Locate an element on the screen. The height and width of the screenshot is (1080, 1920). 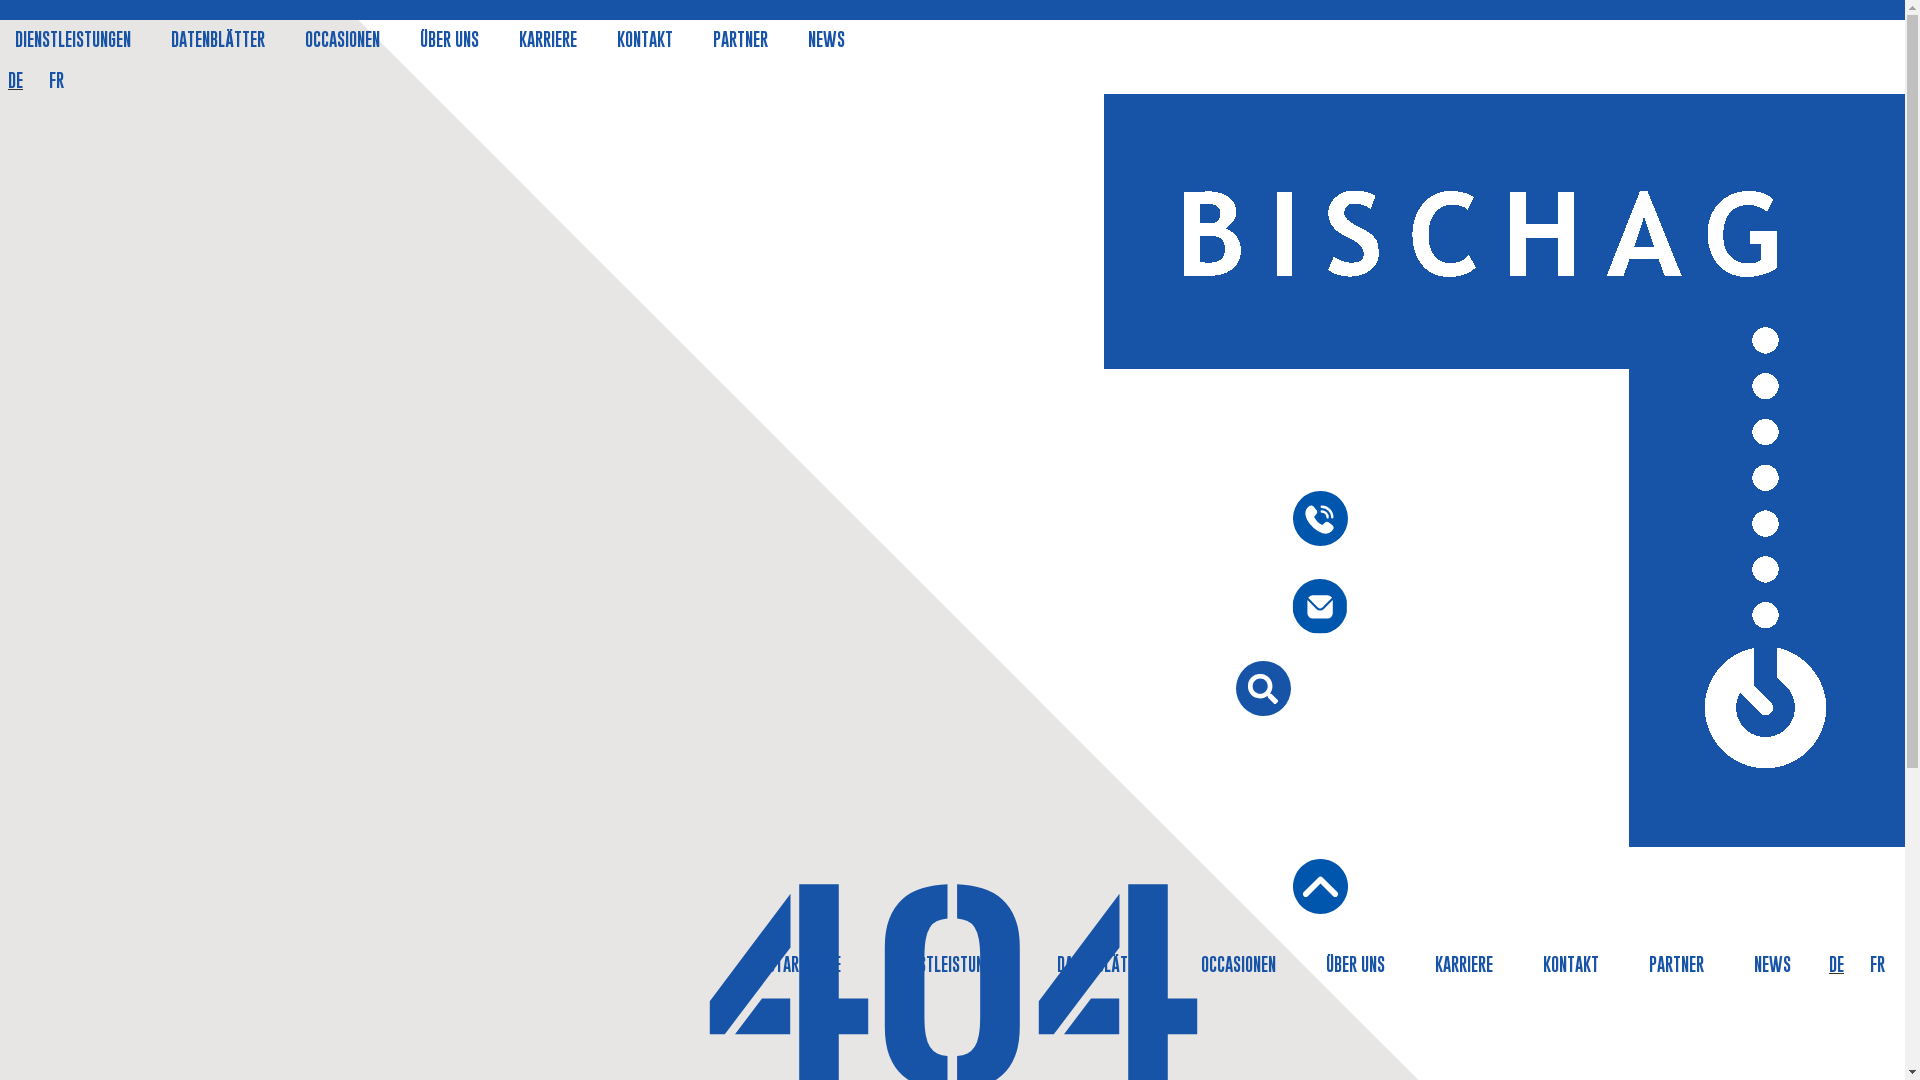
DIENSTLEISTUNGEN is located at coordinates (949, 964).